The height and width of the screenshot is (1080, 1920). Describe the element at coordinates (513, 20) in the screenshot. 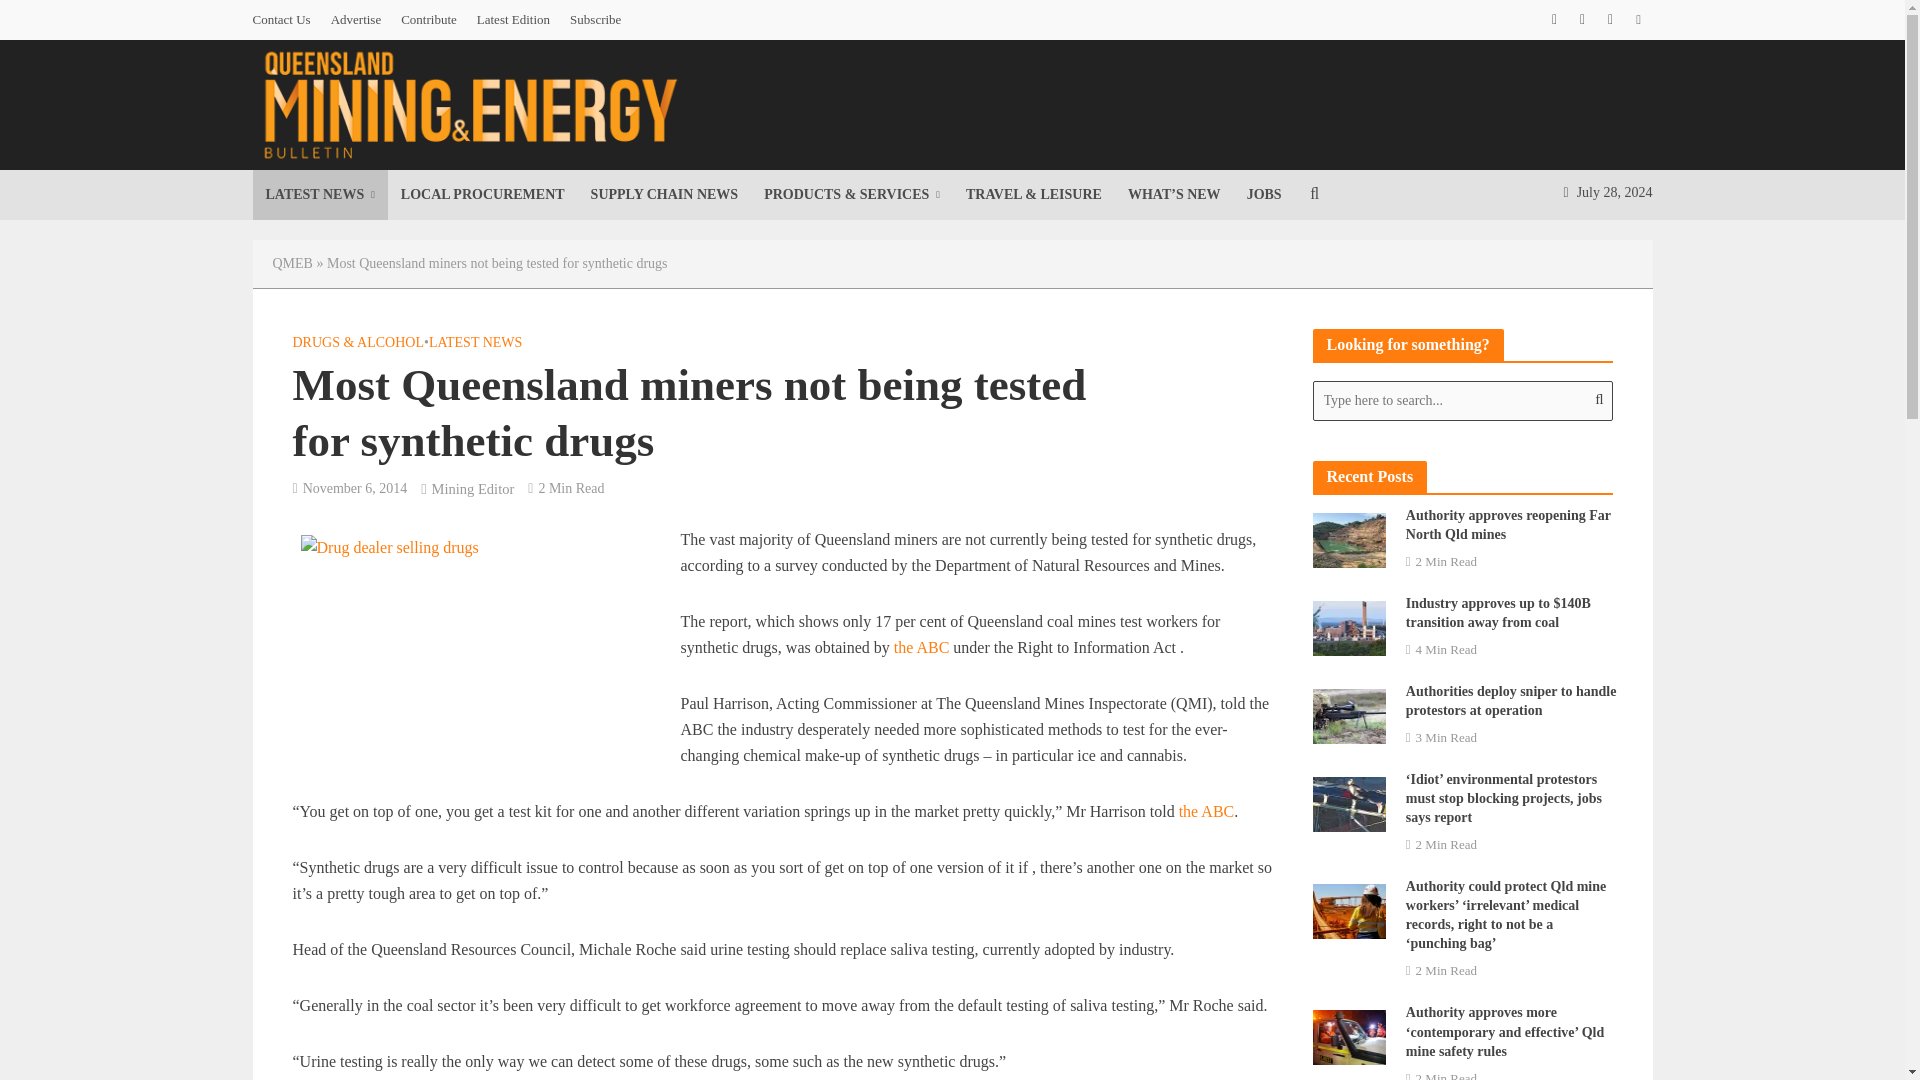

I see `Latest Edition` at that location.